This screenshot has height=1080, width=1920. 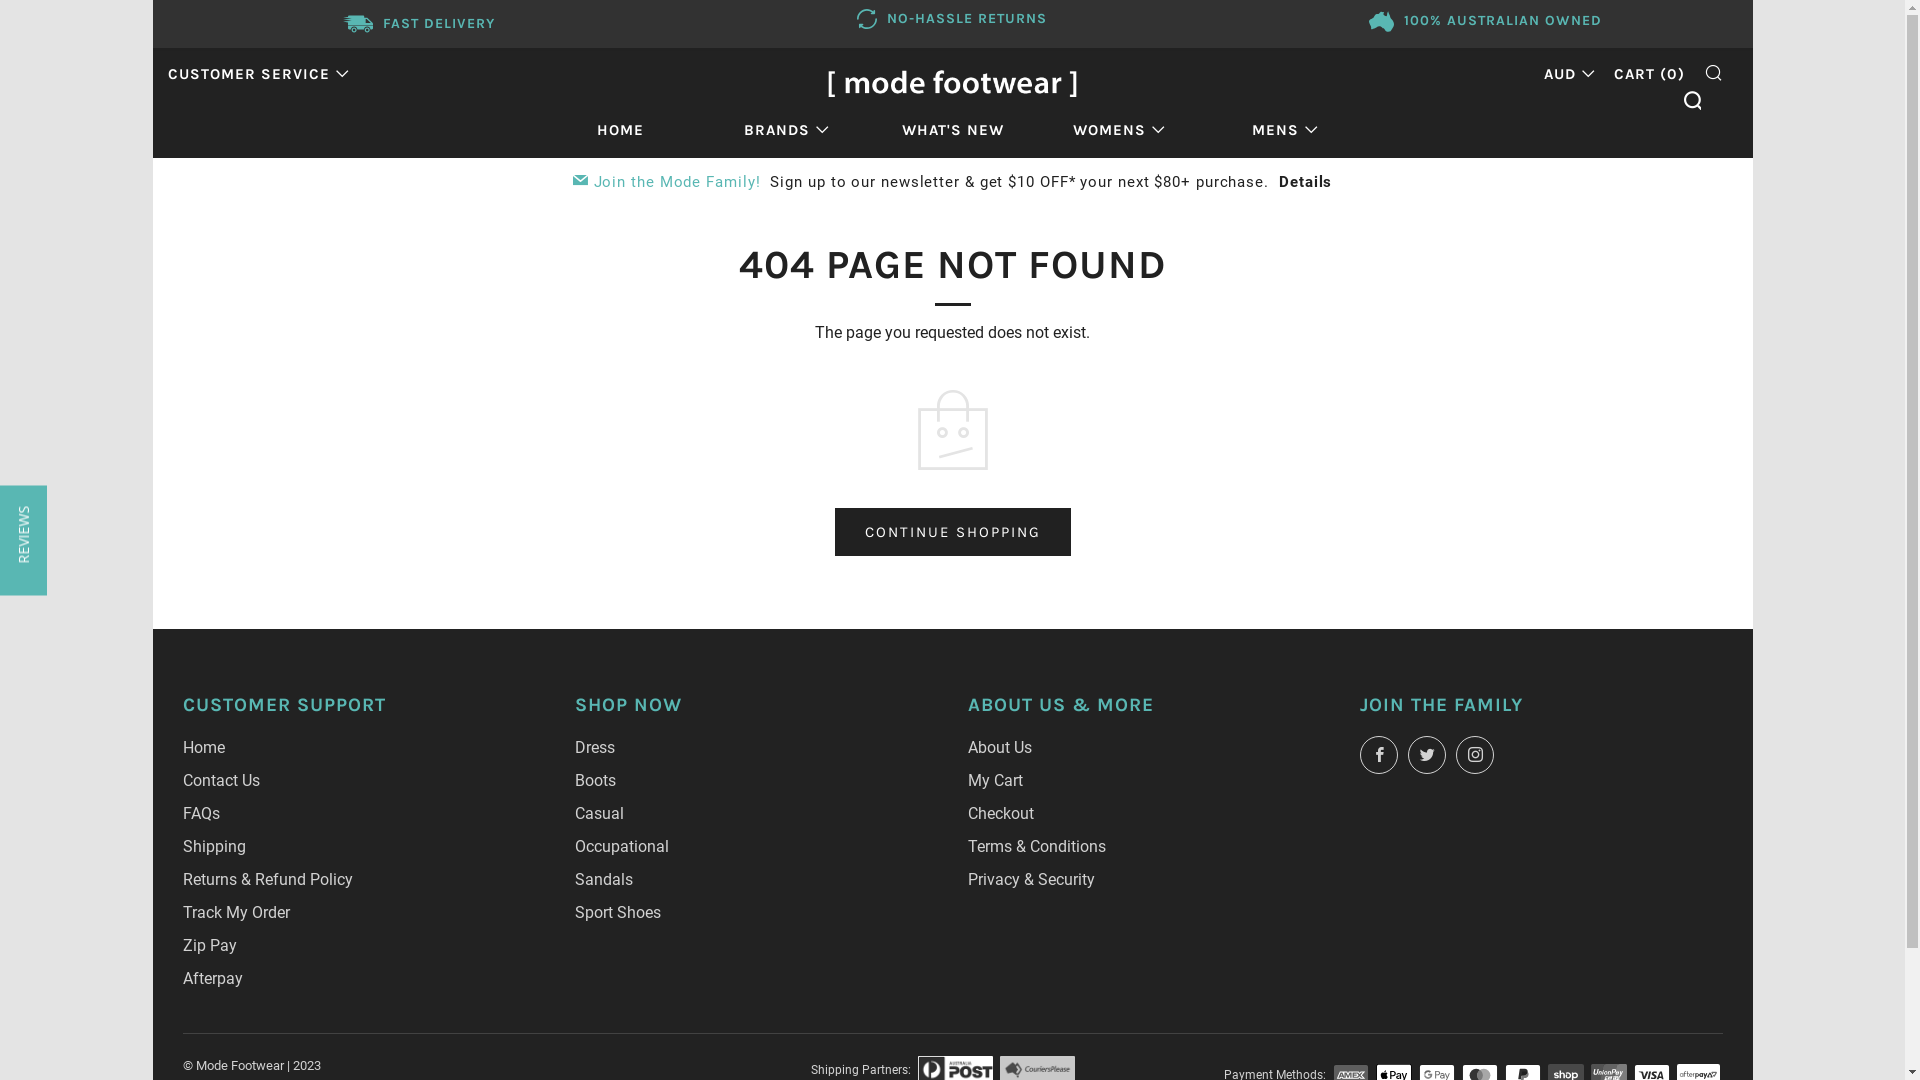 What do you see at coordinates (952, 532) in the screenshot?
I see `CONTINUE SHOPPING` at bounding box center [952, 532].